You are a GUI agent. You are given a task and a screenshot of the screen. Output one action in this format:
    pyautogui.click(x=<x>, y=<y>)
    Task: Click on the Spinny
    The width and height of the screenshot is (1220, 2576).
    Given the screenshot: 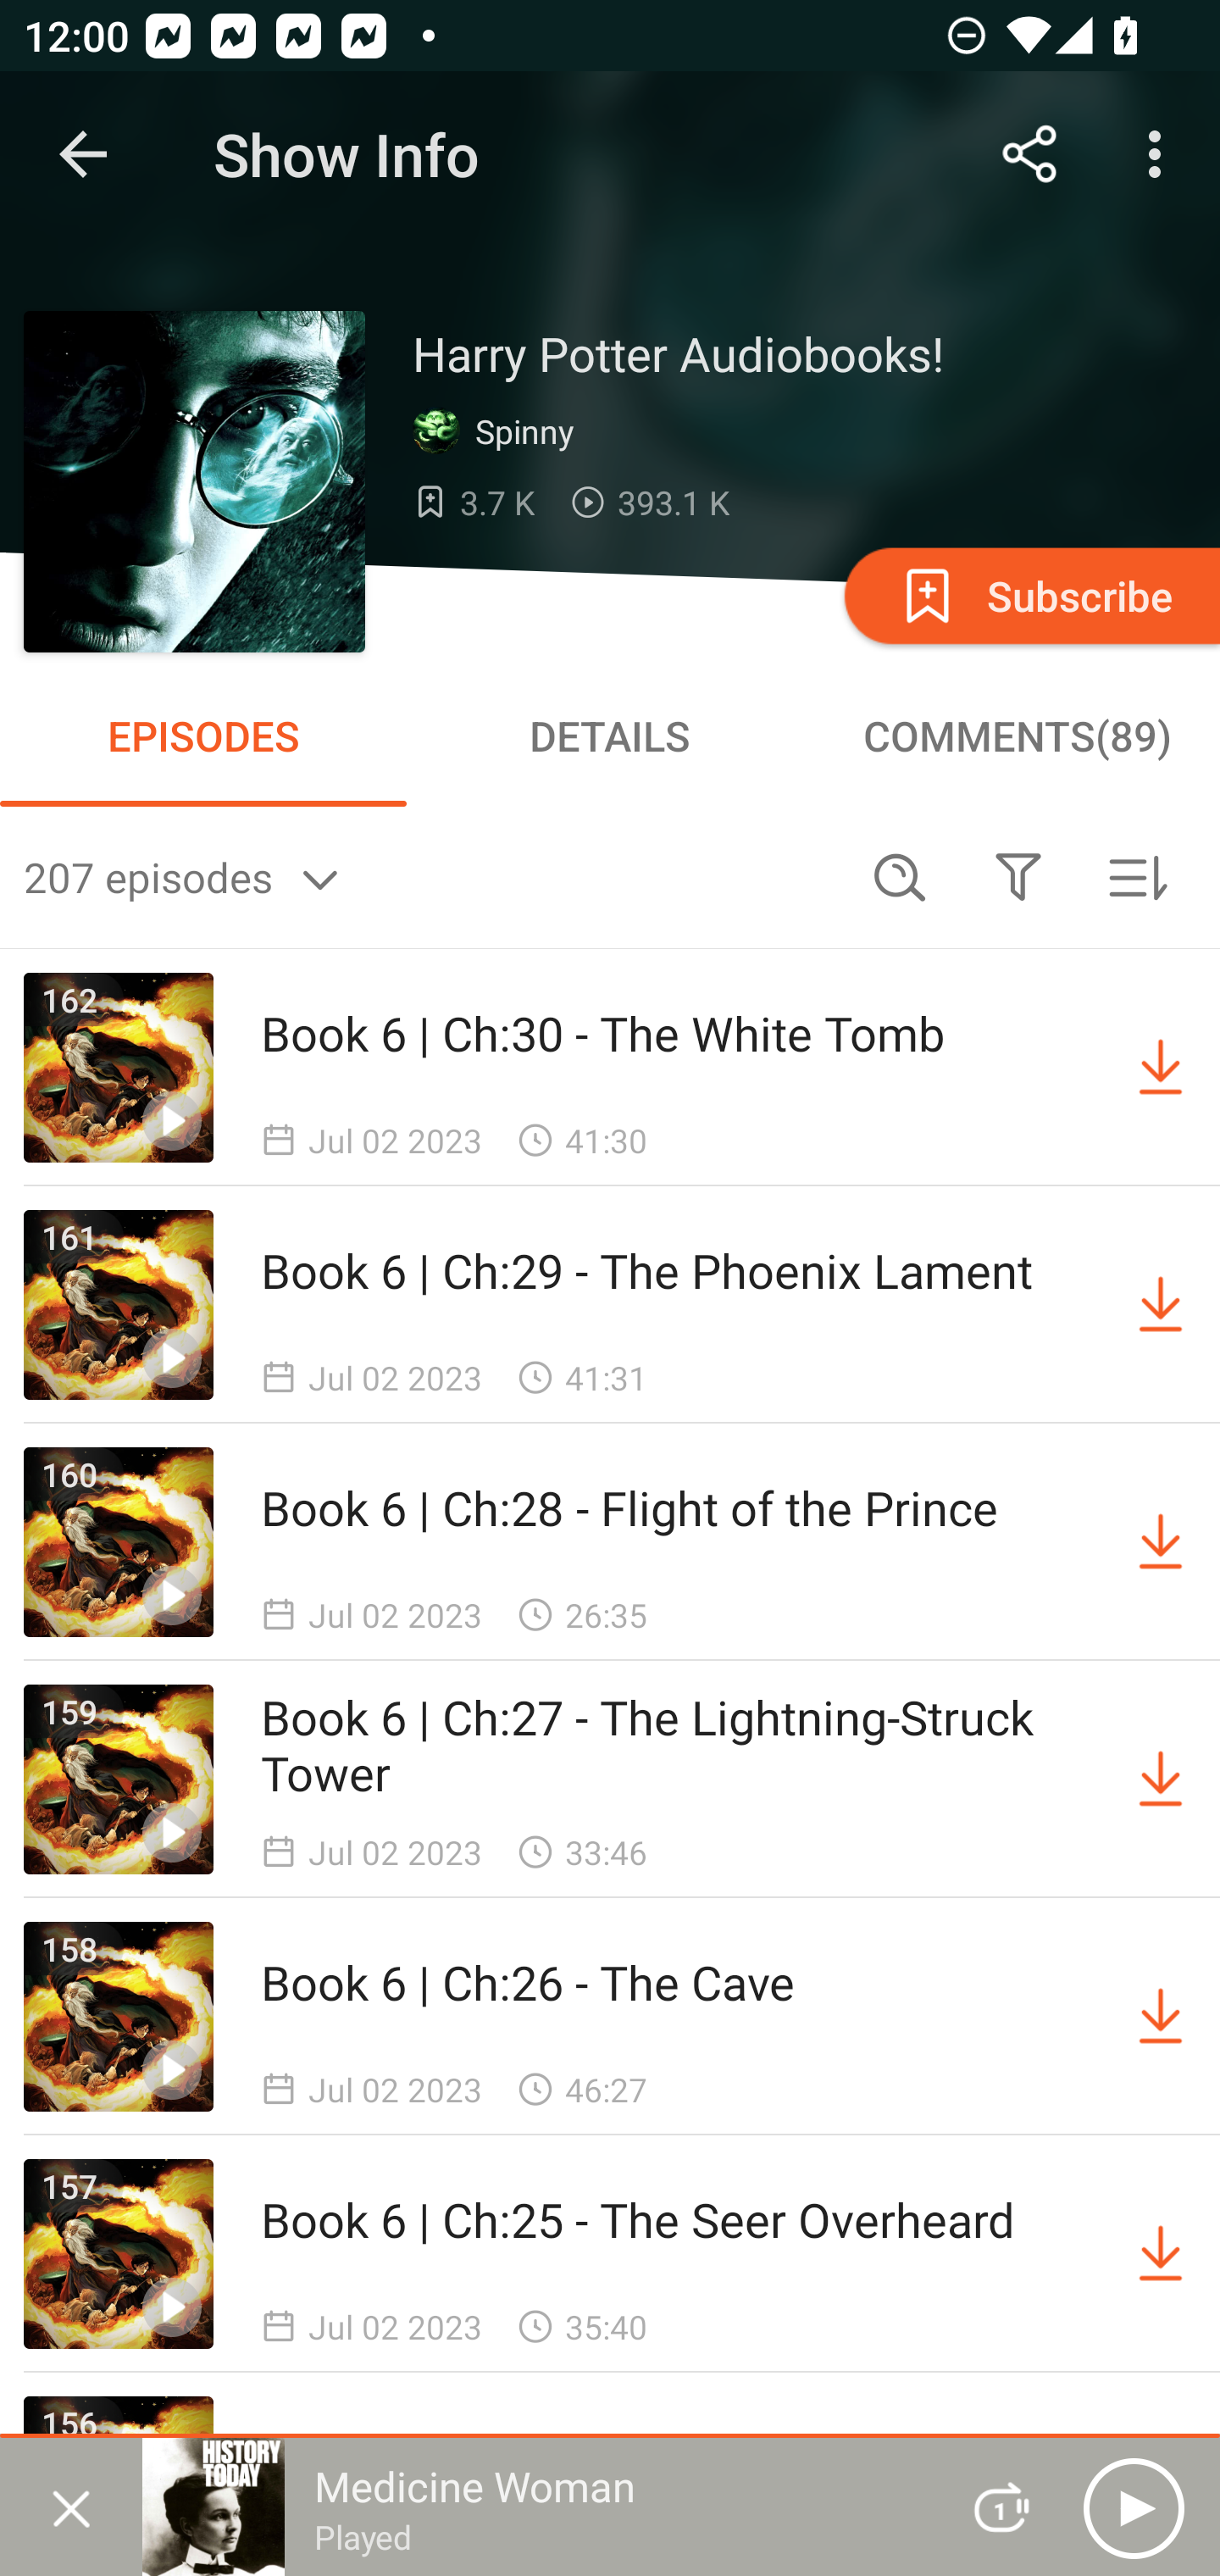 What is the action you would take?
    pyautogui.click(x=500, y=431)
    